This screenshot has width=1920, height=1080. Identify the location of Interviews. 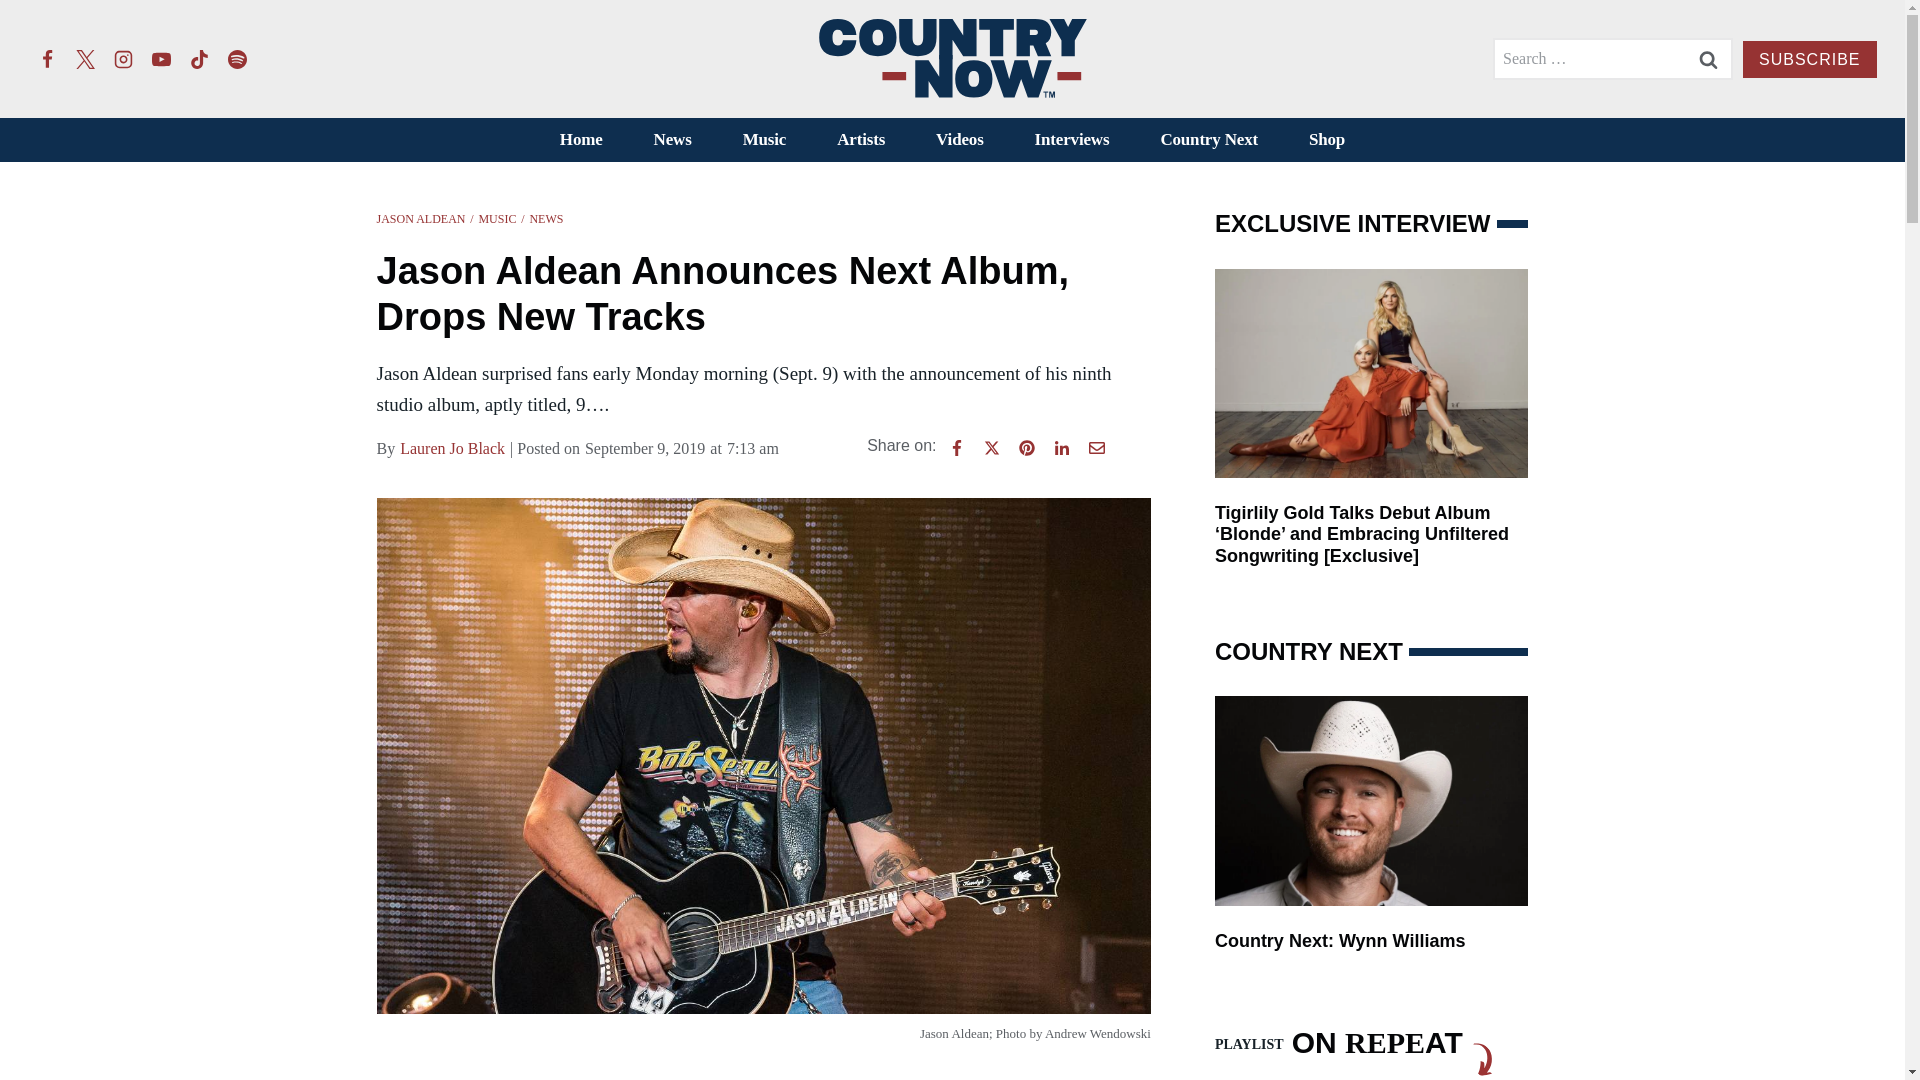
(1072, 140).